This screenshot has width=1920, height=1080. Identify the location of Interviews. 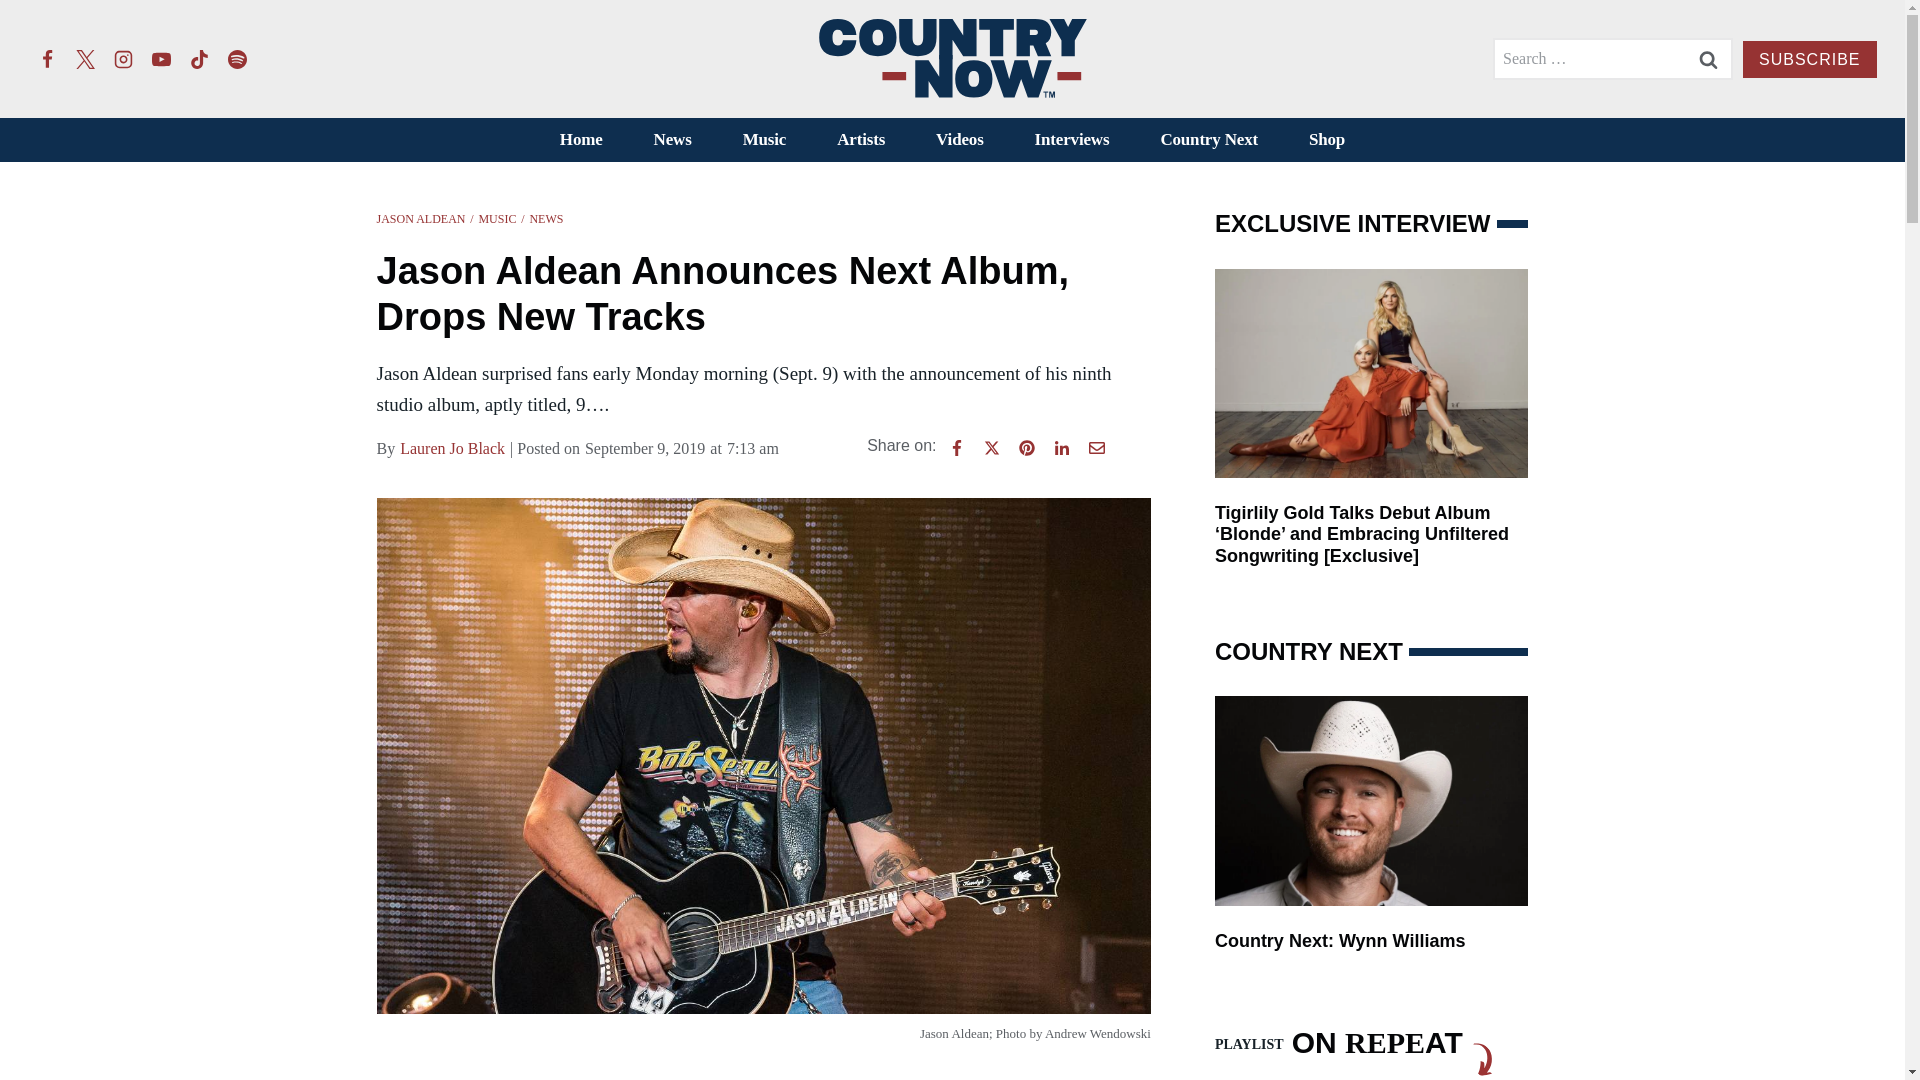
(1072, 140).